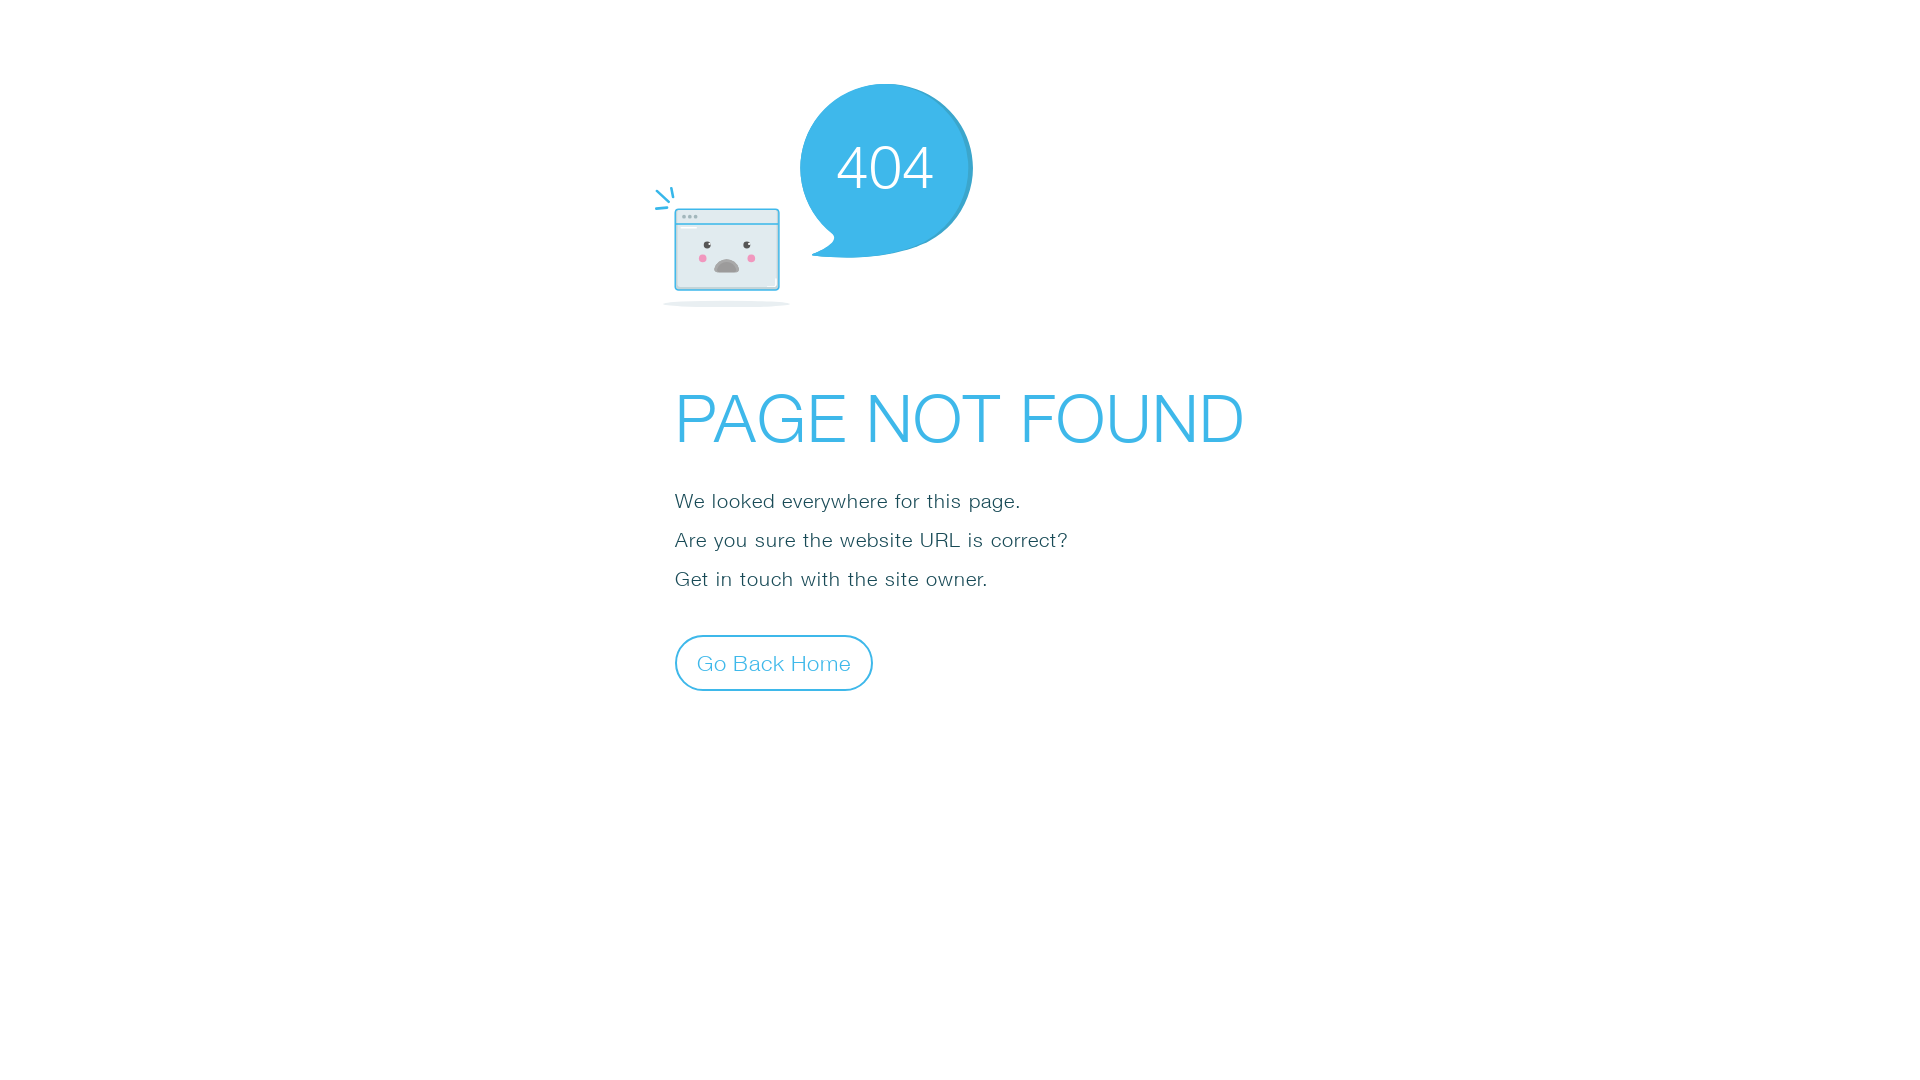 The height and width of the screenshot is (1080, 1920). I want to click on Go Back Home, so click(774, 662).